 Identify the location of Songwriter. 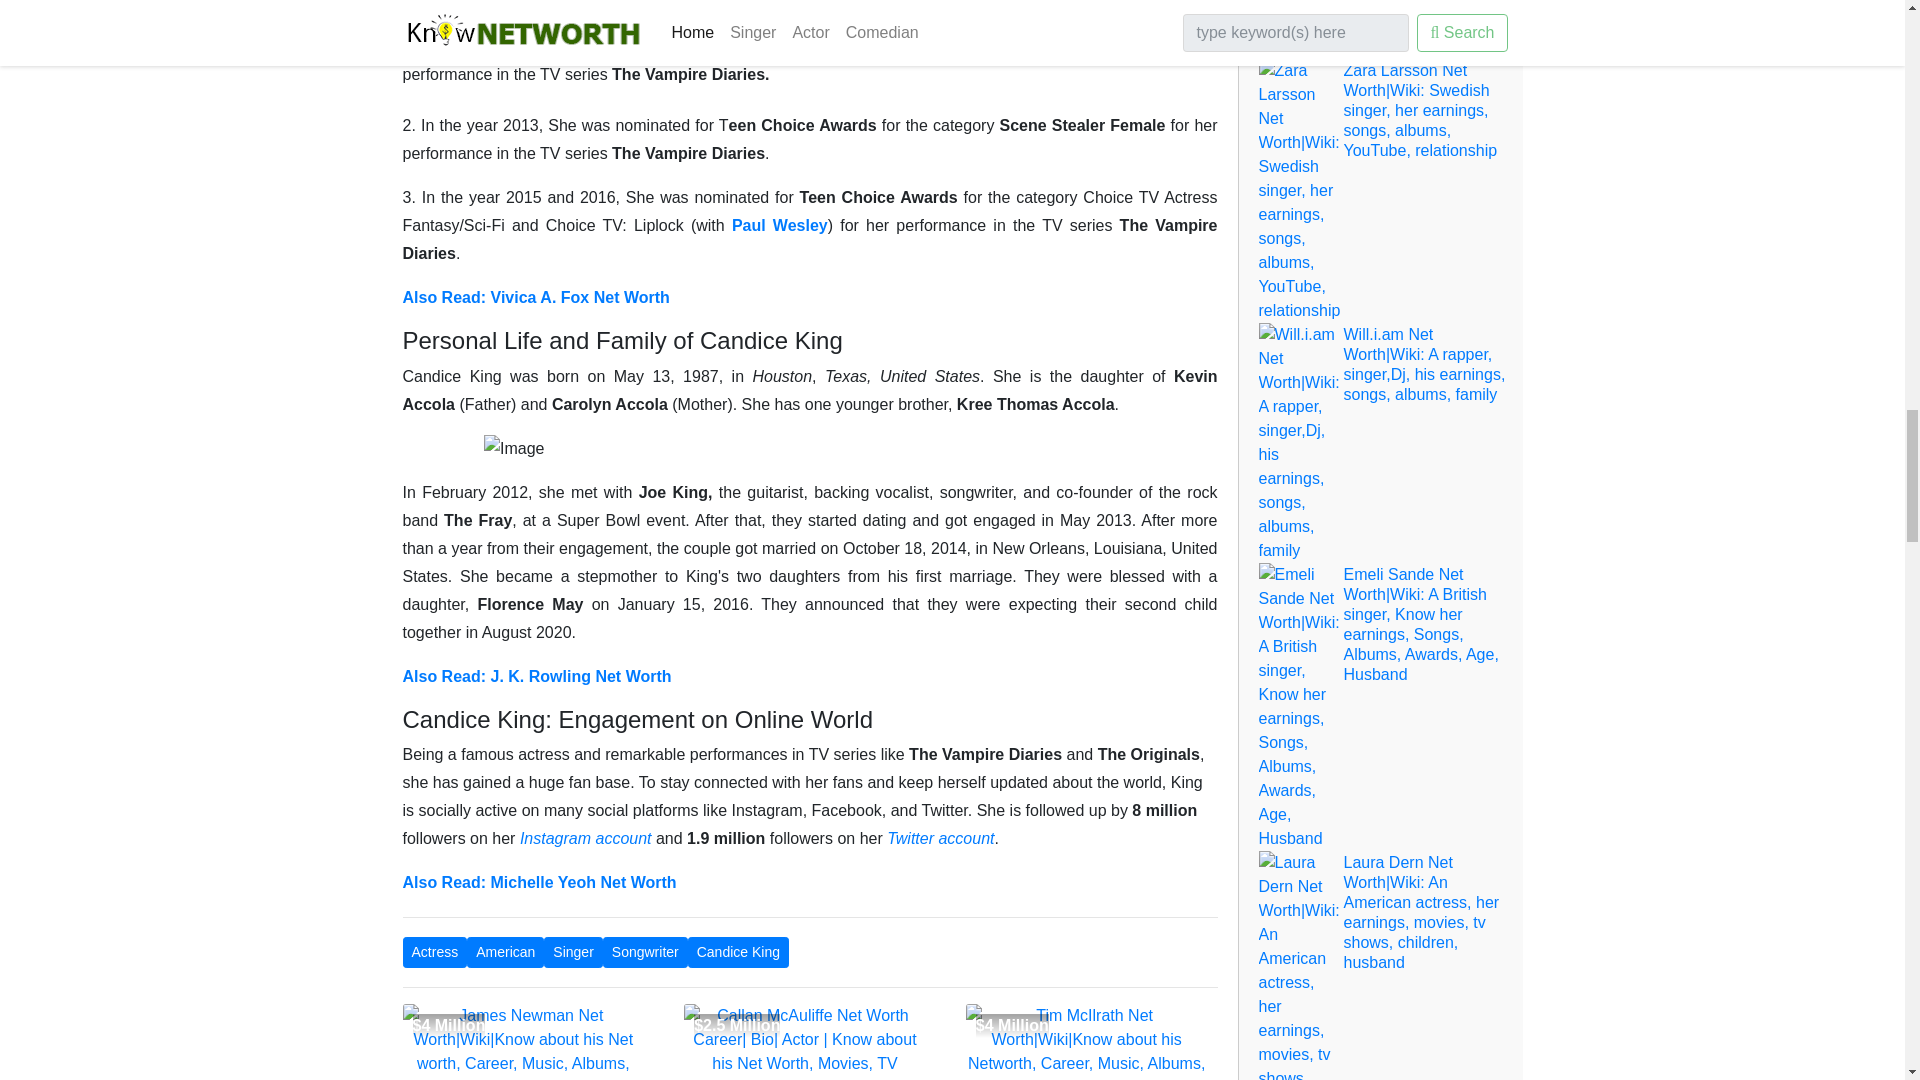
(644, 952).